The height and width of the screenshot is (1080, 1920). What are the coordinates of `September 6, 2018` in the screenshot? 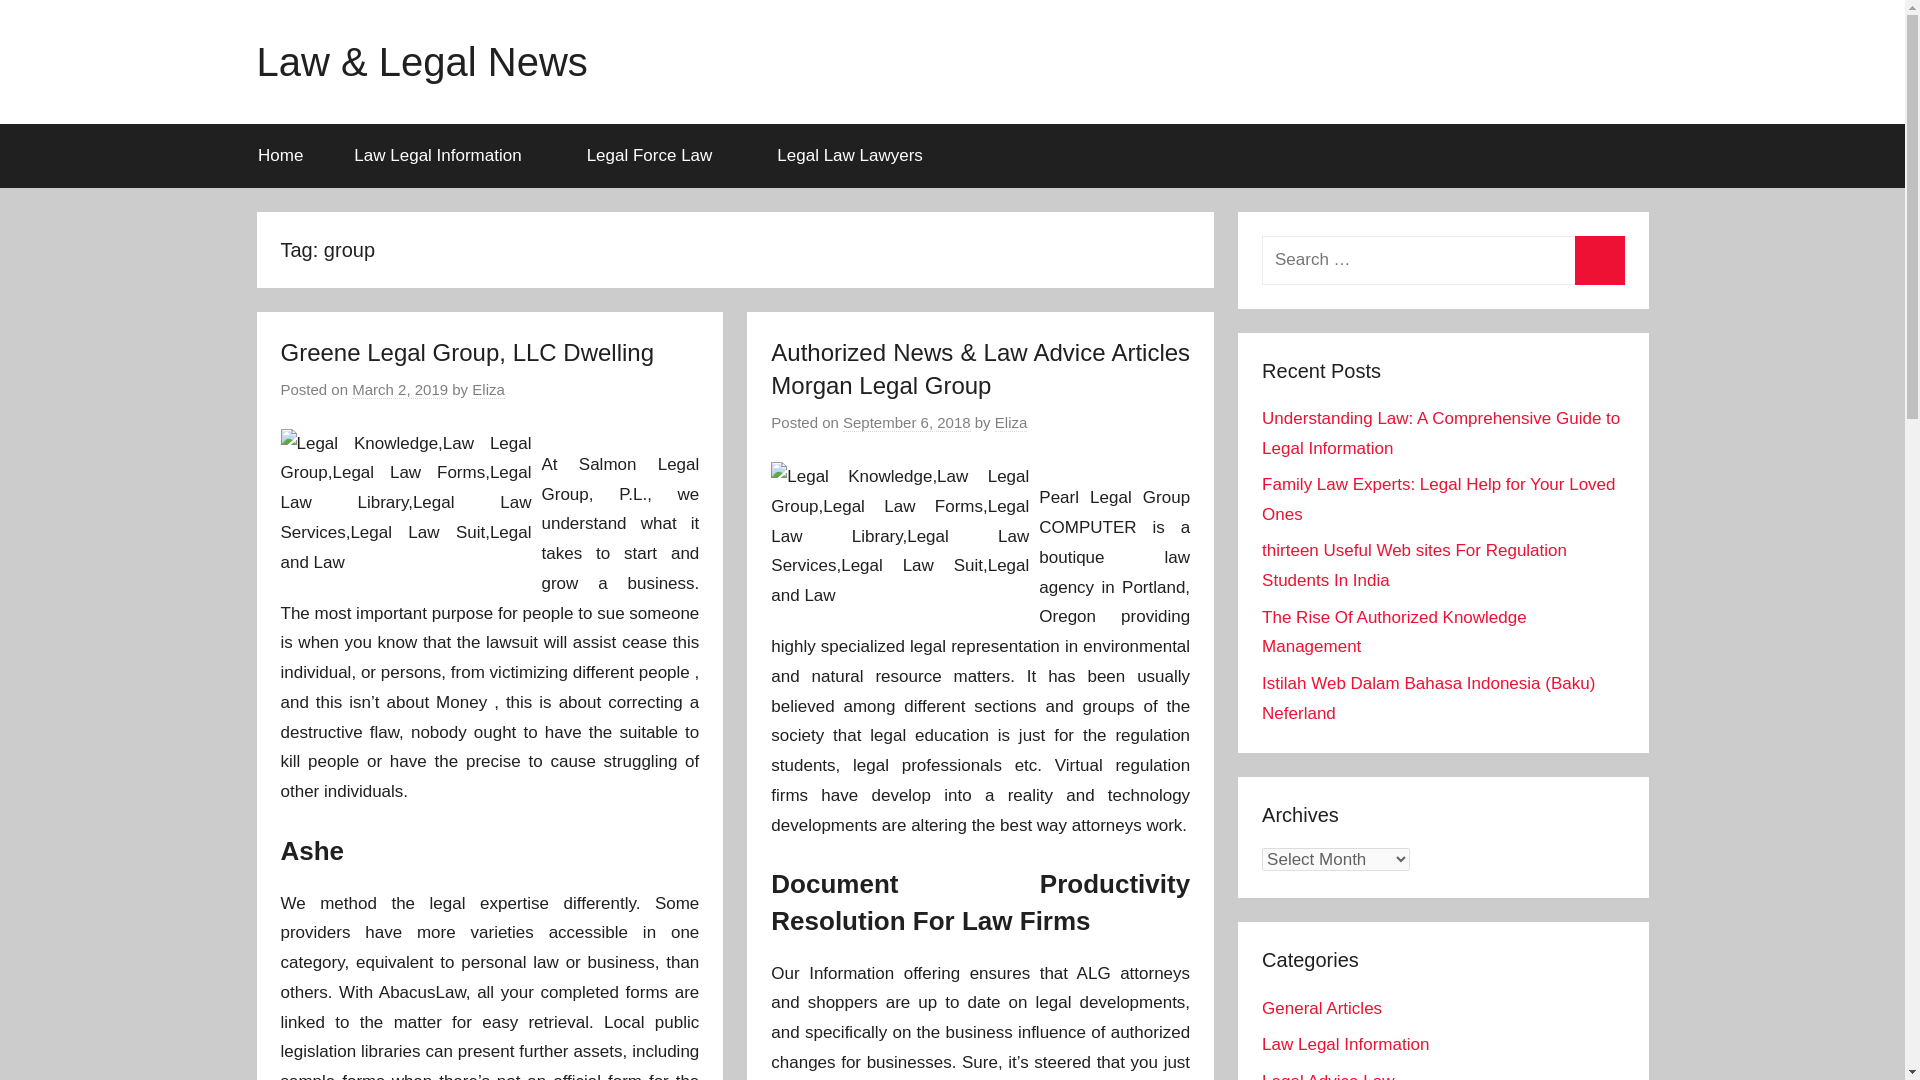 It's located at (906, 422).